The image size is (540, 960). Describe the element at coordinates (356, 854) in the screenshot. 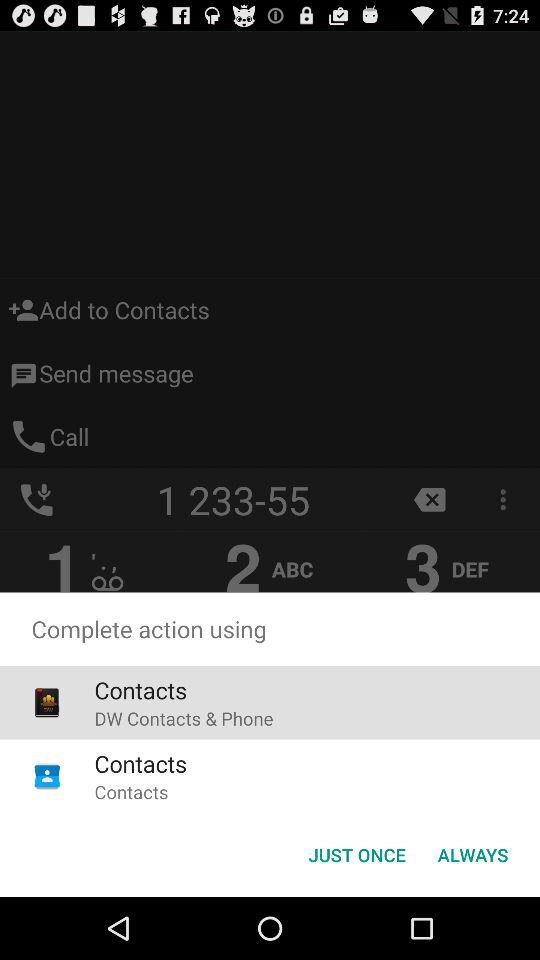

I see `choose the item to the left of always` at that location.